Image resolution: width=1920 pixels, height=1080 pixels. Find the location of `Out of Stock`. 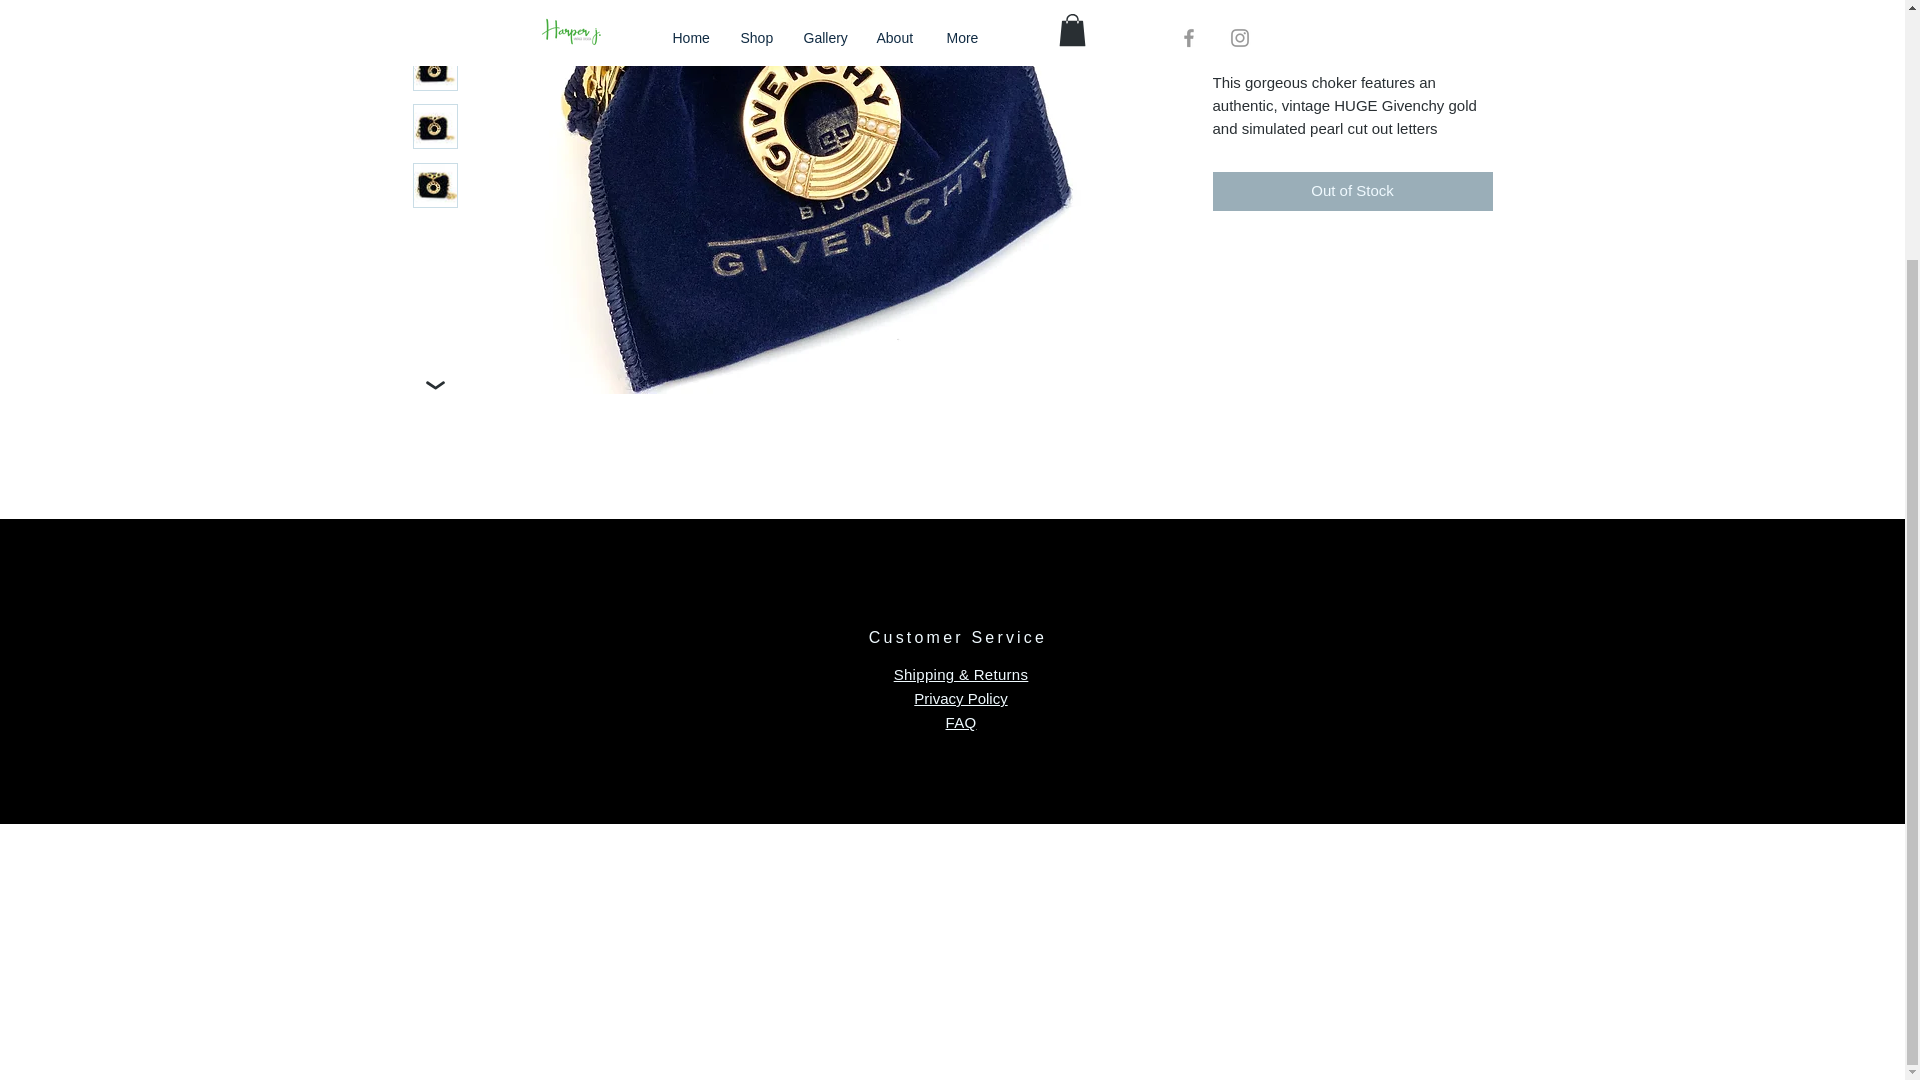

Out of Stock is located at coordinates (1351, 190).